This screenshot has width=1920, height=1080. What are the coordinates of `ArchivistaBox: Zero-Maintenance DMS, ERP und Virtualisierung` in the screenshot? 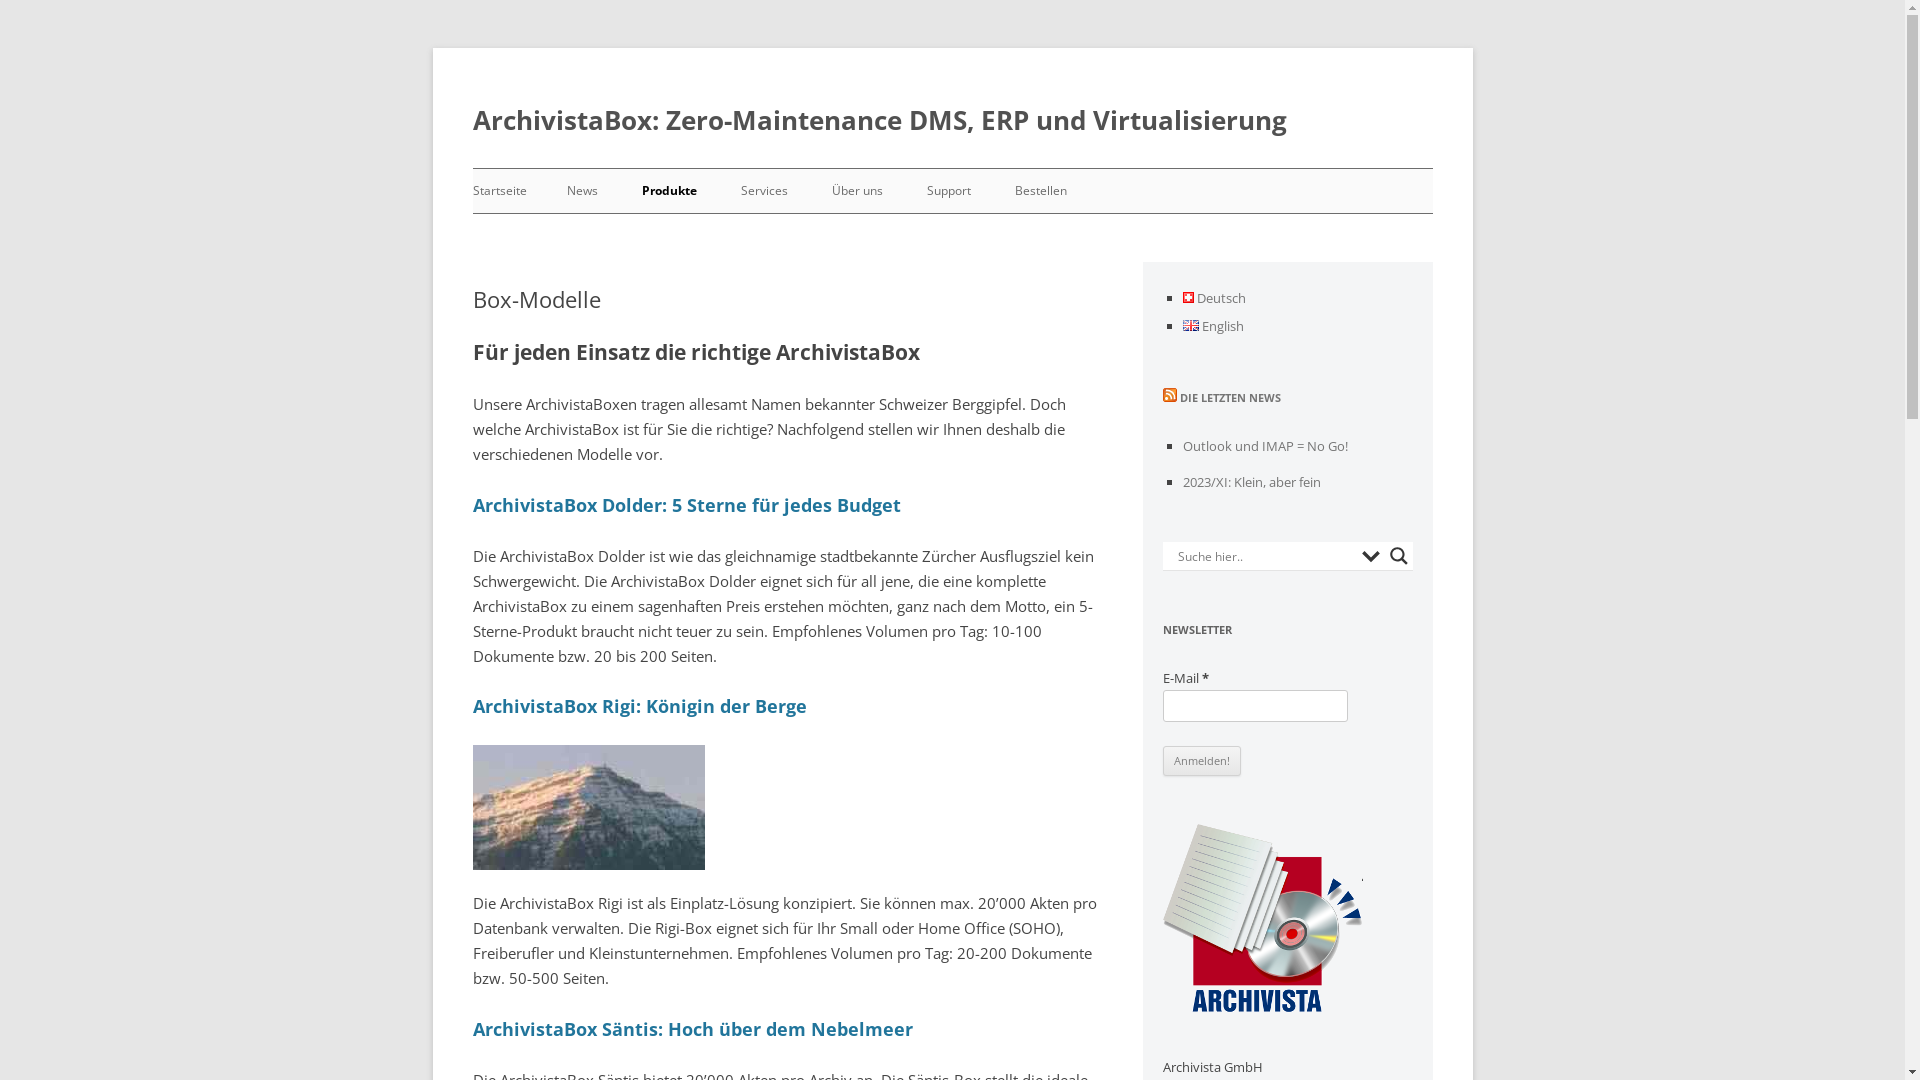 It's located at (879, 120).